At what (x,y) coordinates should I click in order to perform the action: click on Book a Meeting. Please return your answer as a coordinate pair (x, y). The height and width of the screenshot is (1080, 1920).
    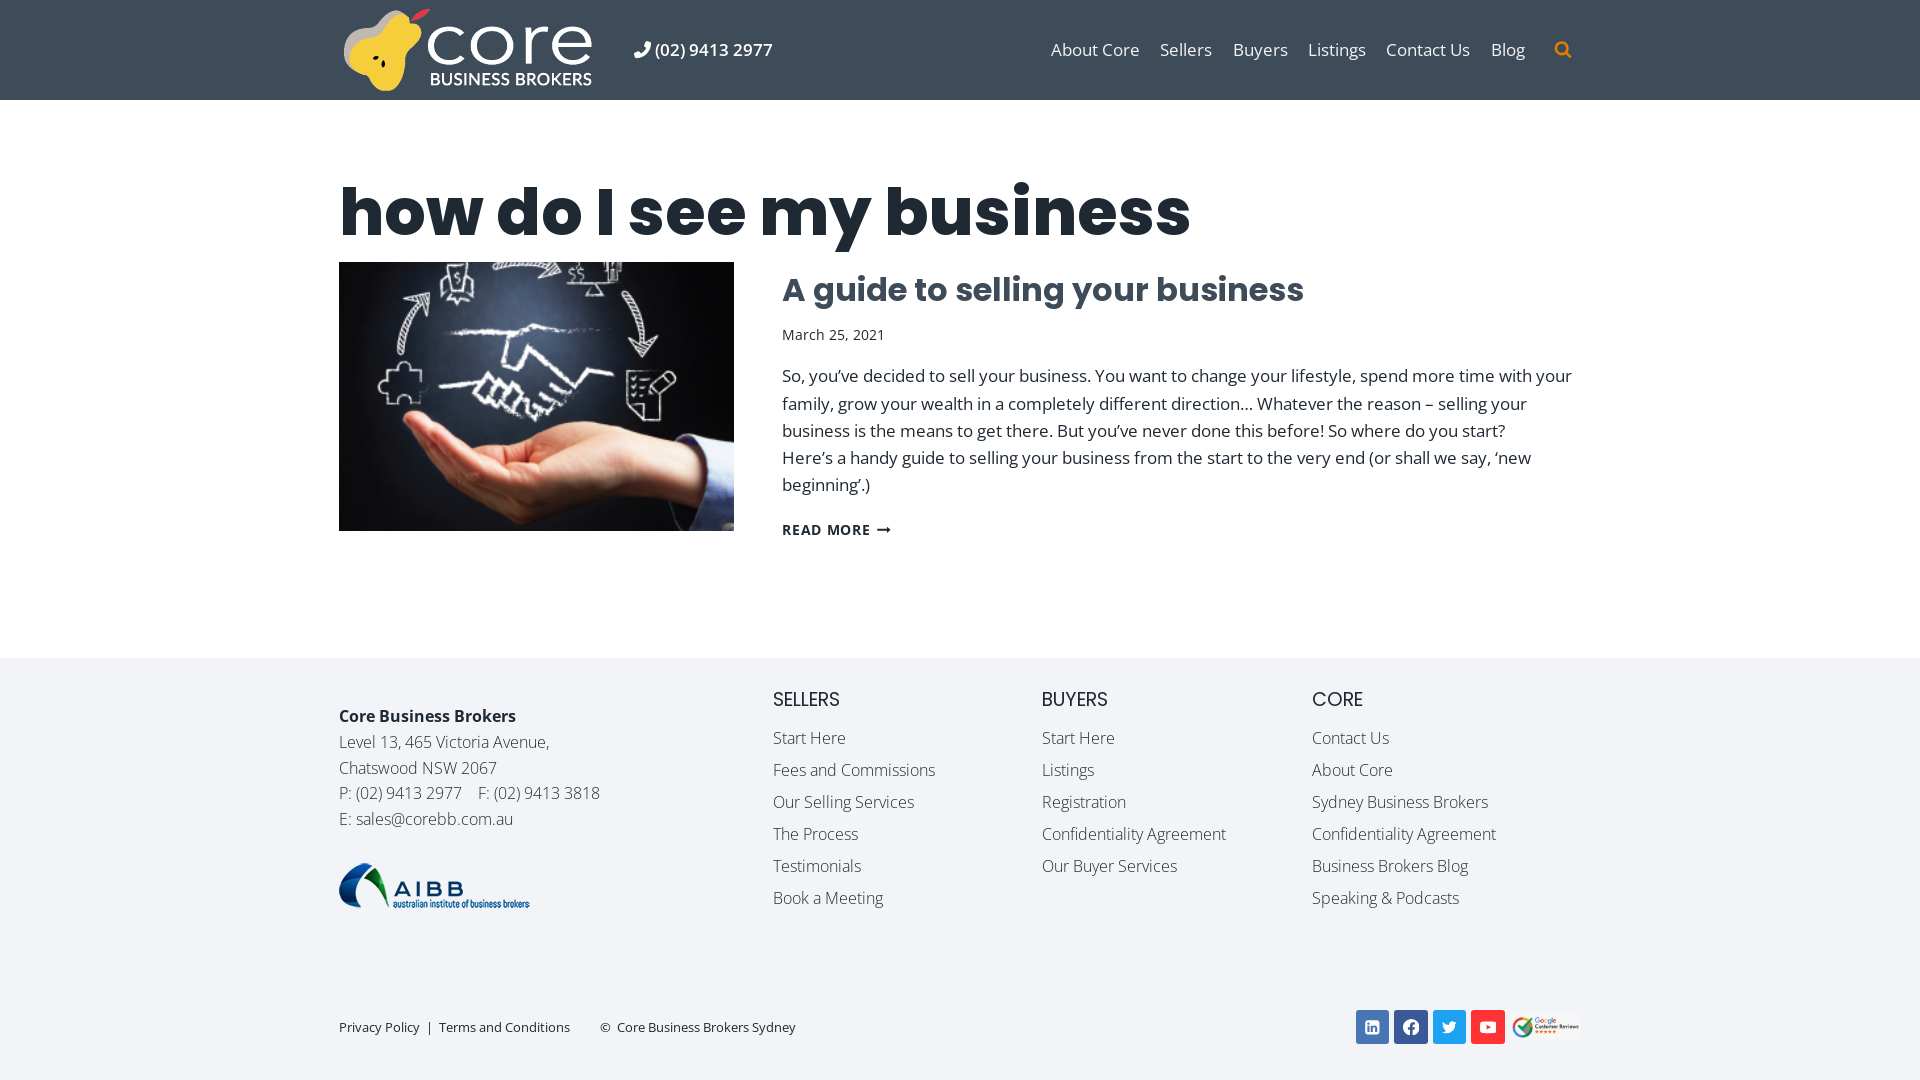
    Looking at the image, I should click on (908, 898).